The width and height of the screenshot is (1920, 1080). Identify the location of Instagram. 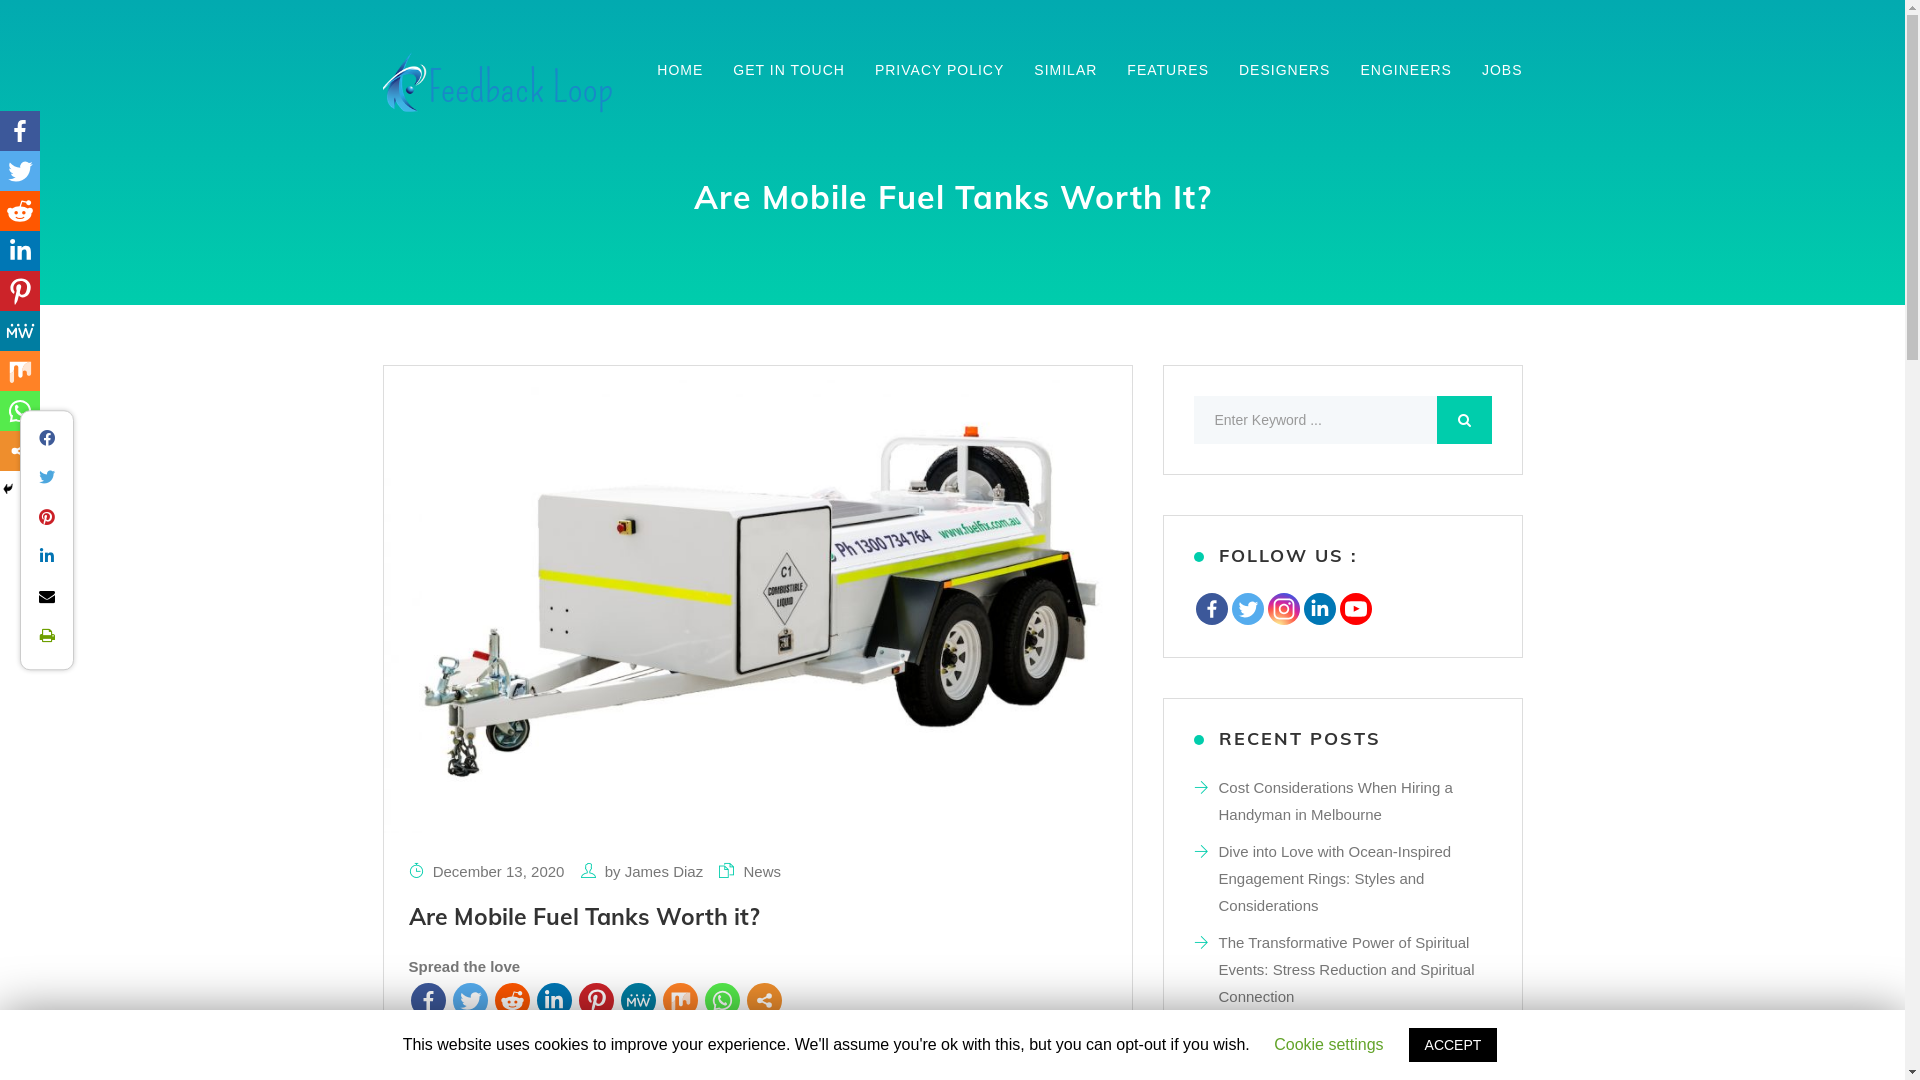
(1284, 609).